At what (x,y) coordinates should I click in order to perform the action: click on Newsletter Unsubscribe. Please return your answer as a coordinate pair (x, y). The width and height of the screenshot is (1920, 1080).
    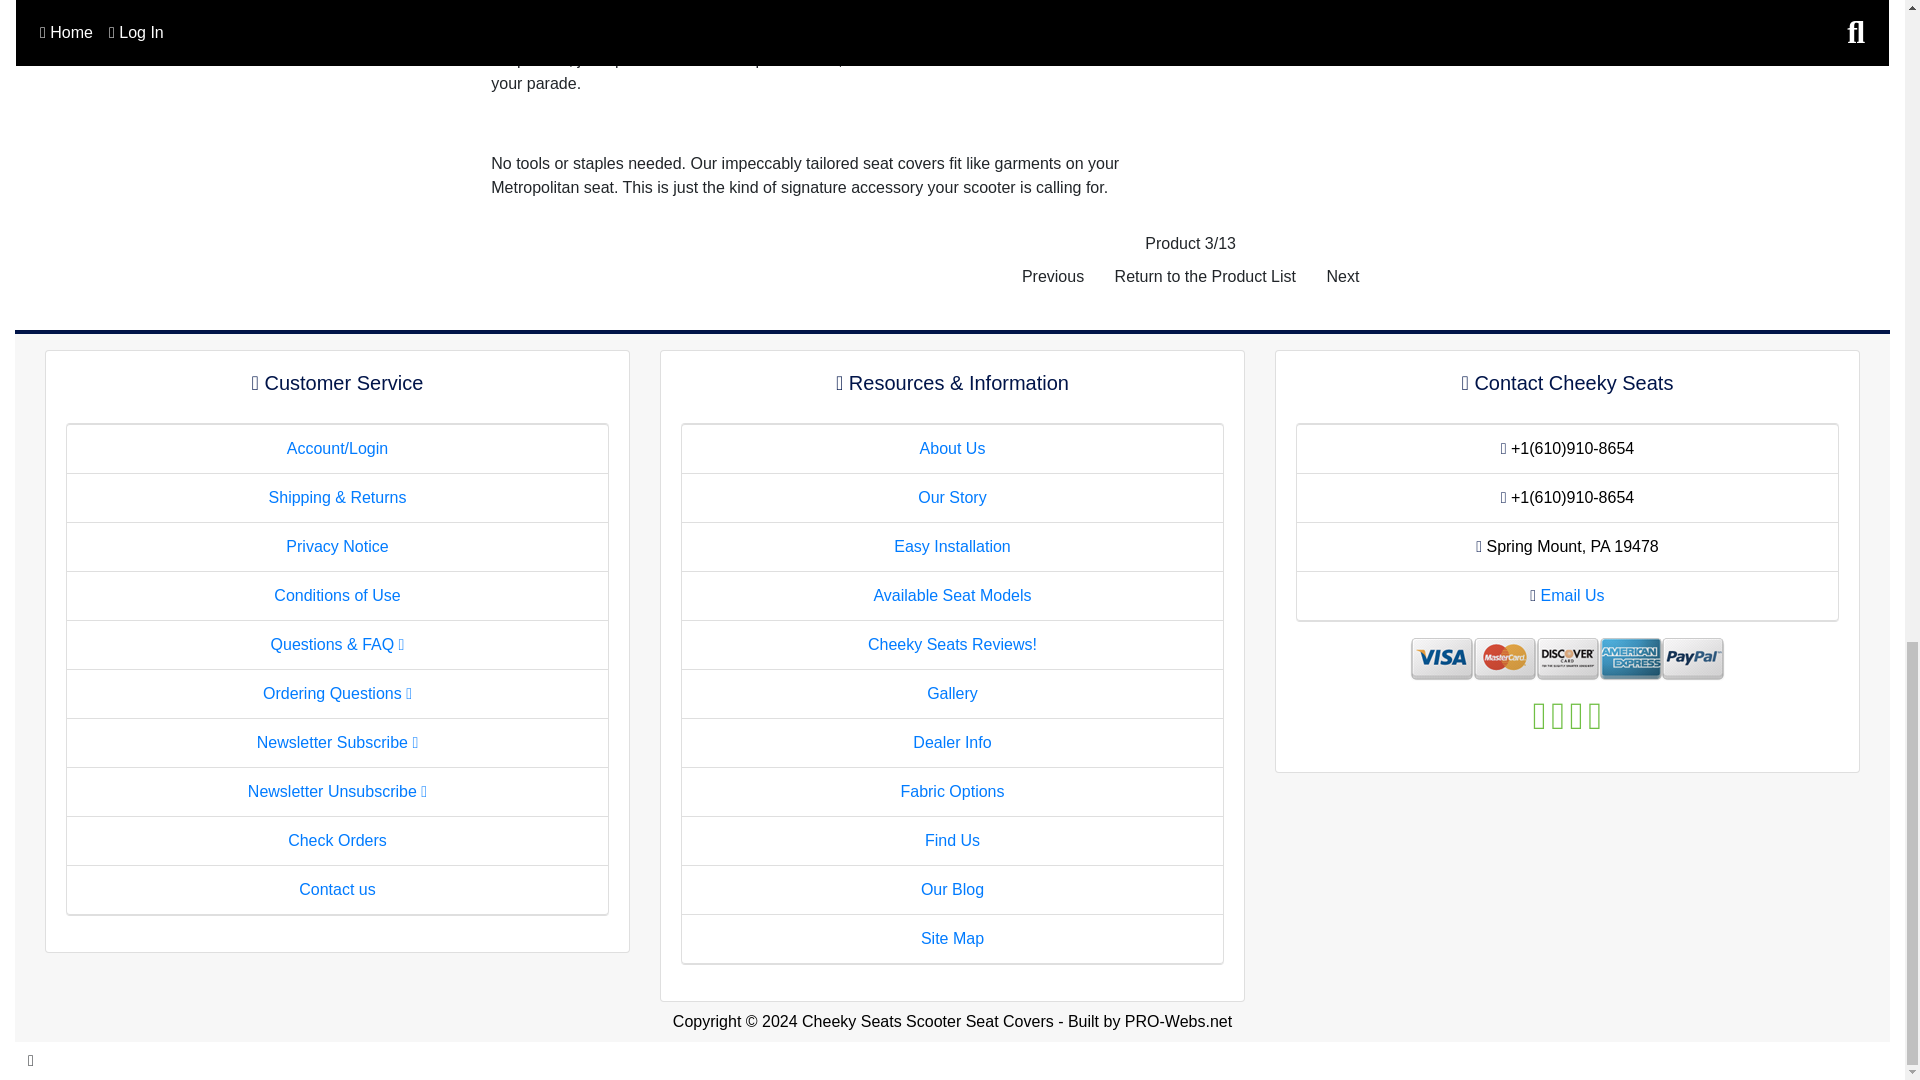
    Looking at the image, I should click on (336, 792).